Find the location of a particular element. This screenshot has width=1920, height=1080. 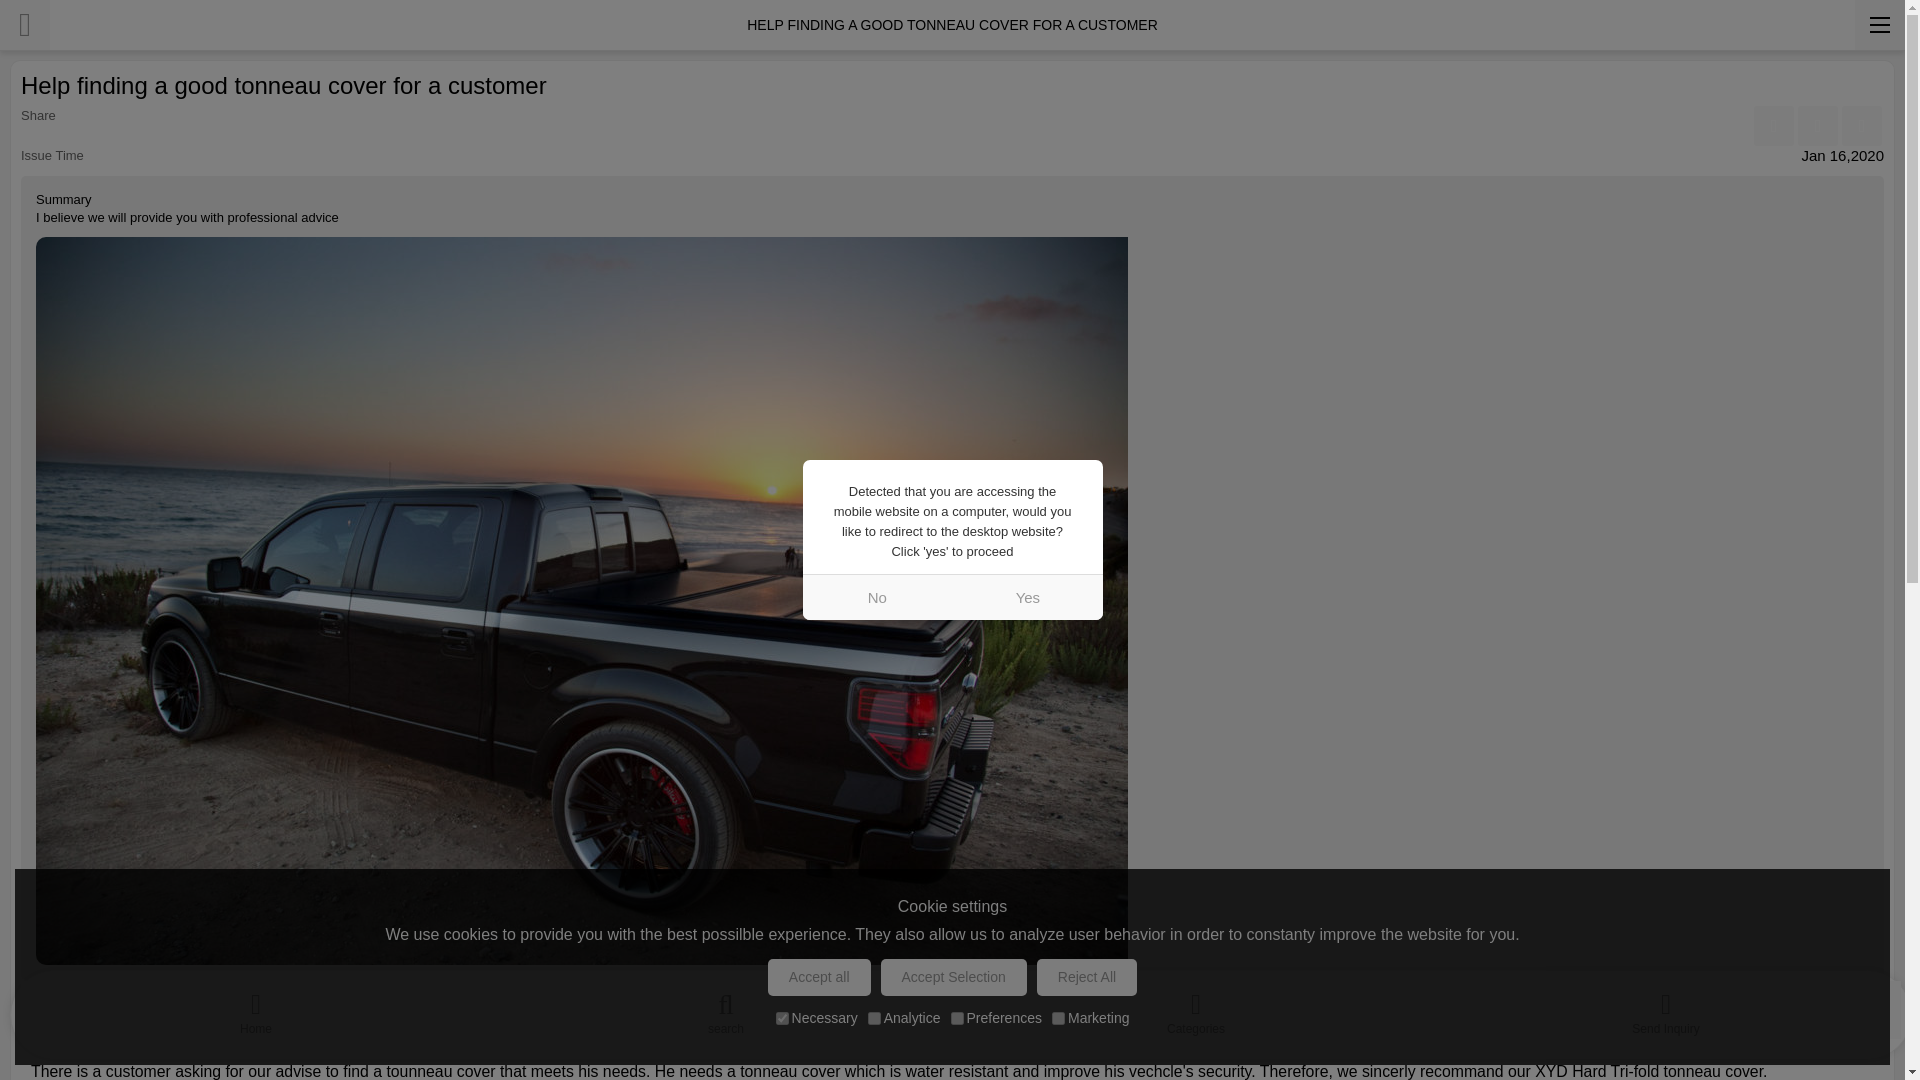

search is located at coordinates (726, 1009).